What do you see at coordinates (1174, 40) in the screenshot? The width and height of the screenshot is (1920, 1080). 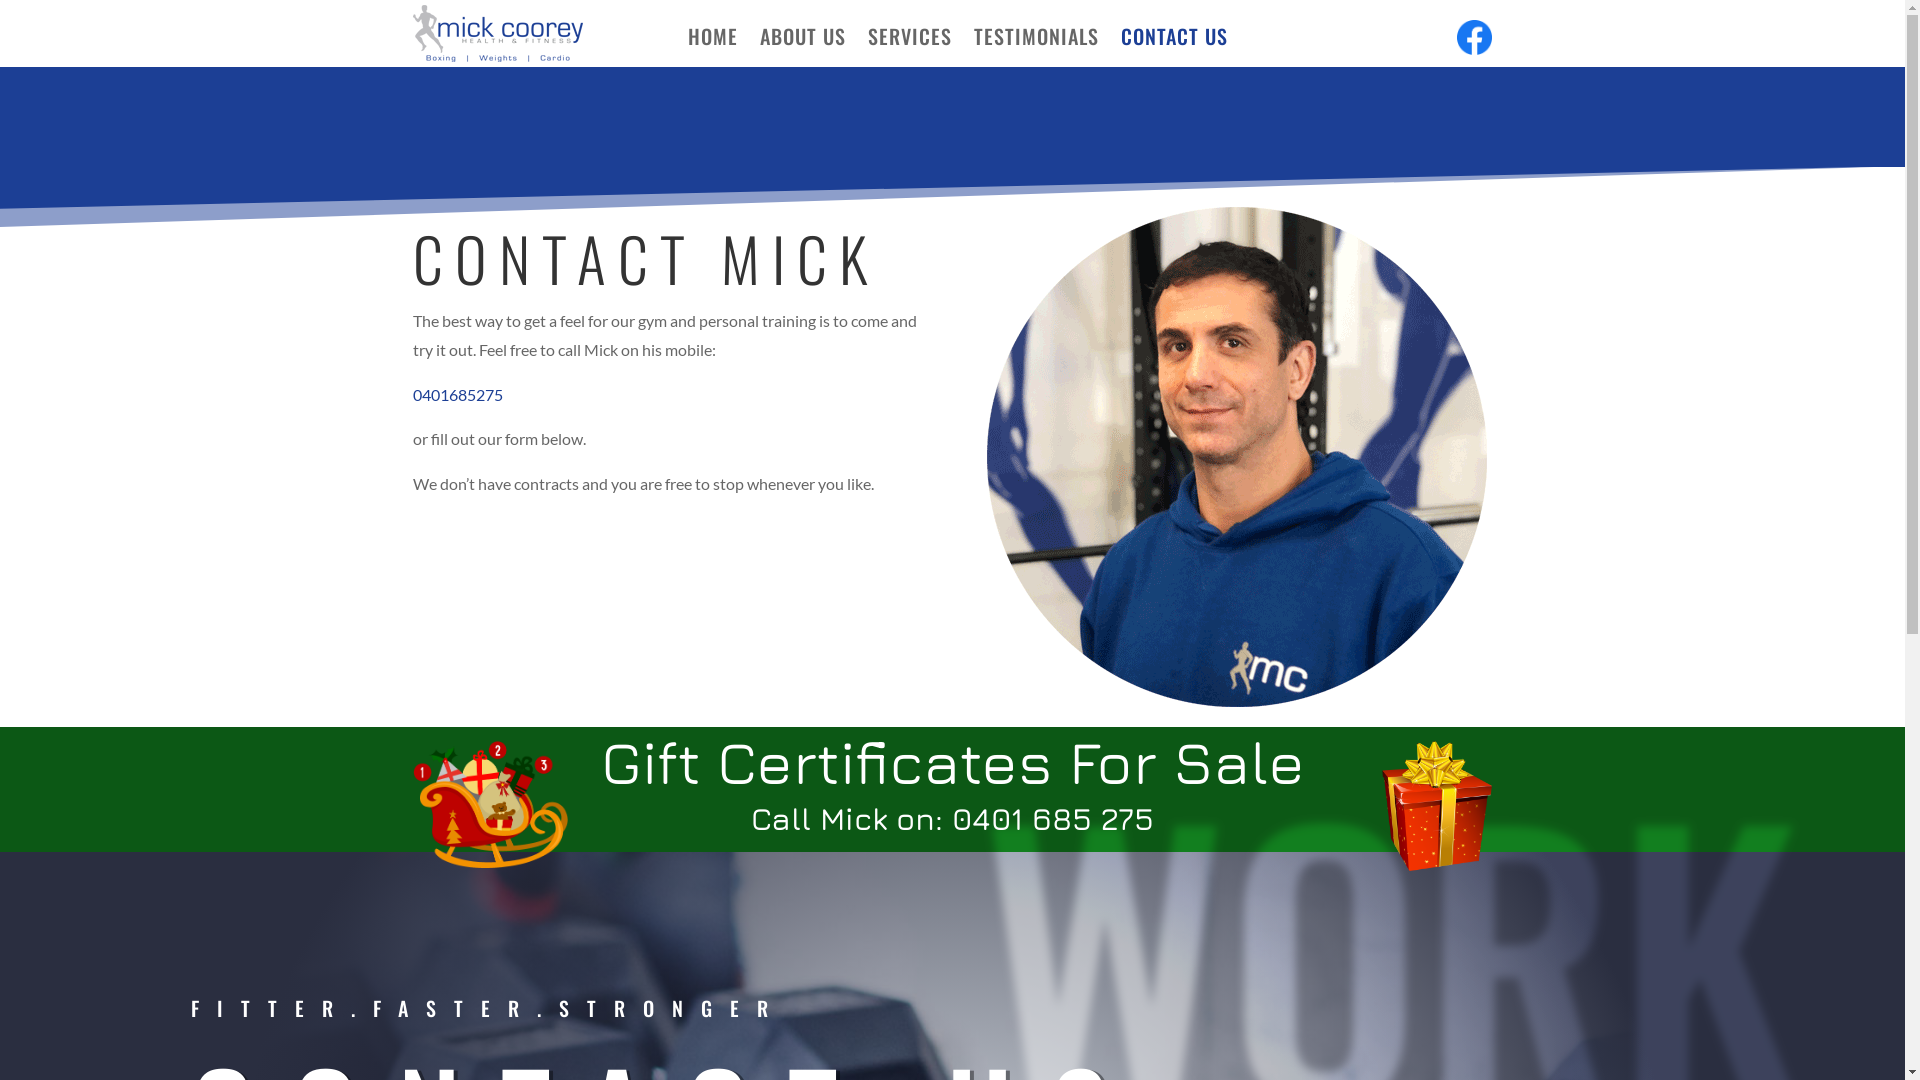 I see `CONTACT US` at bounding box center [1174, 40].